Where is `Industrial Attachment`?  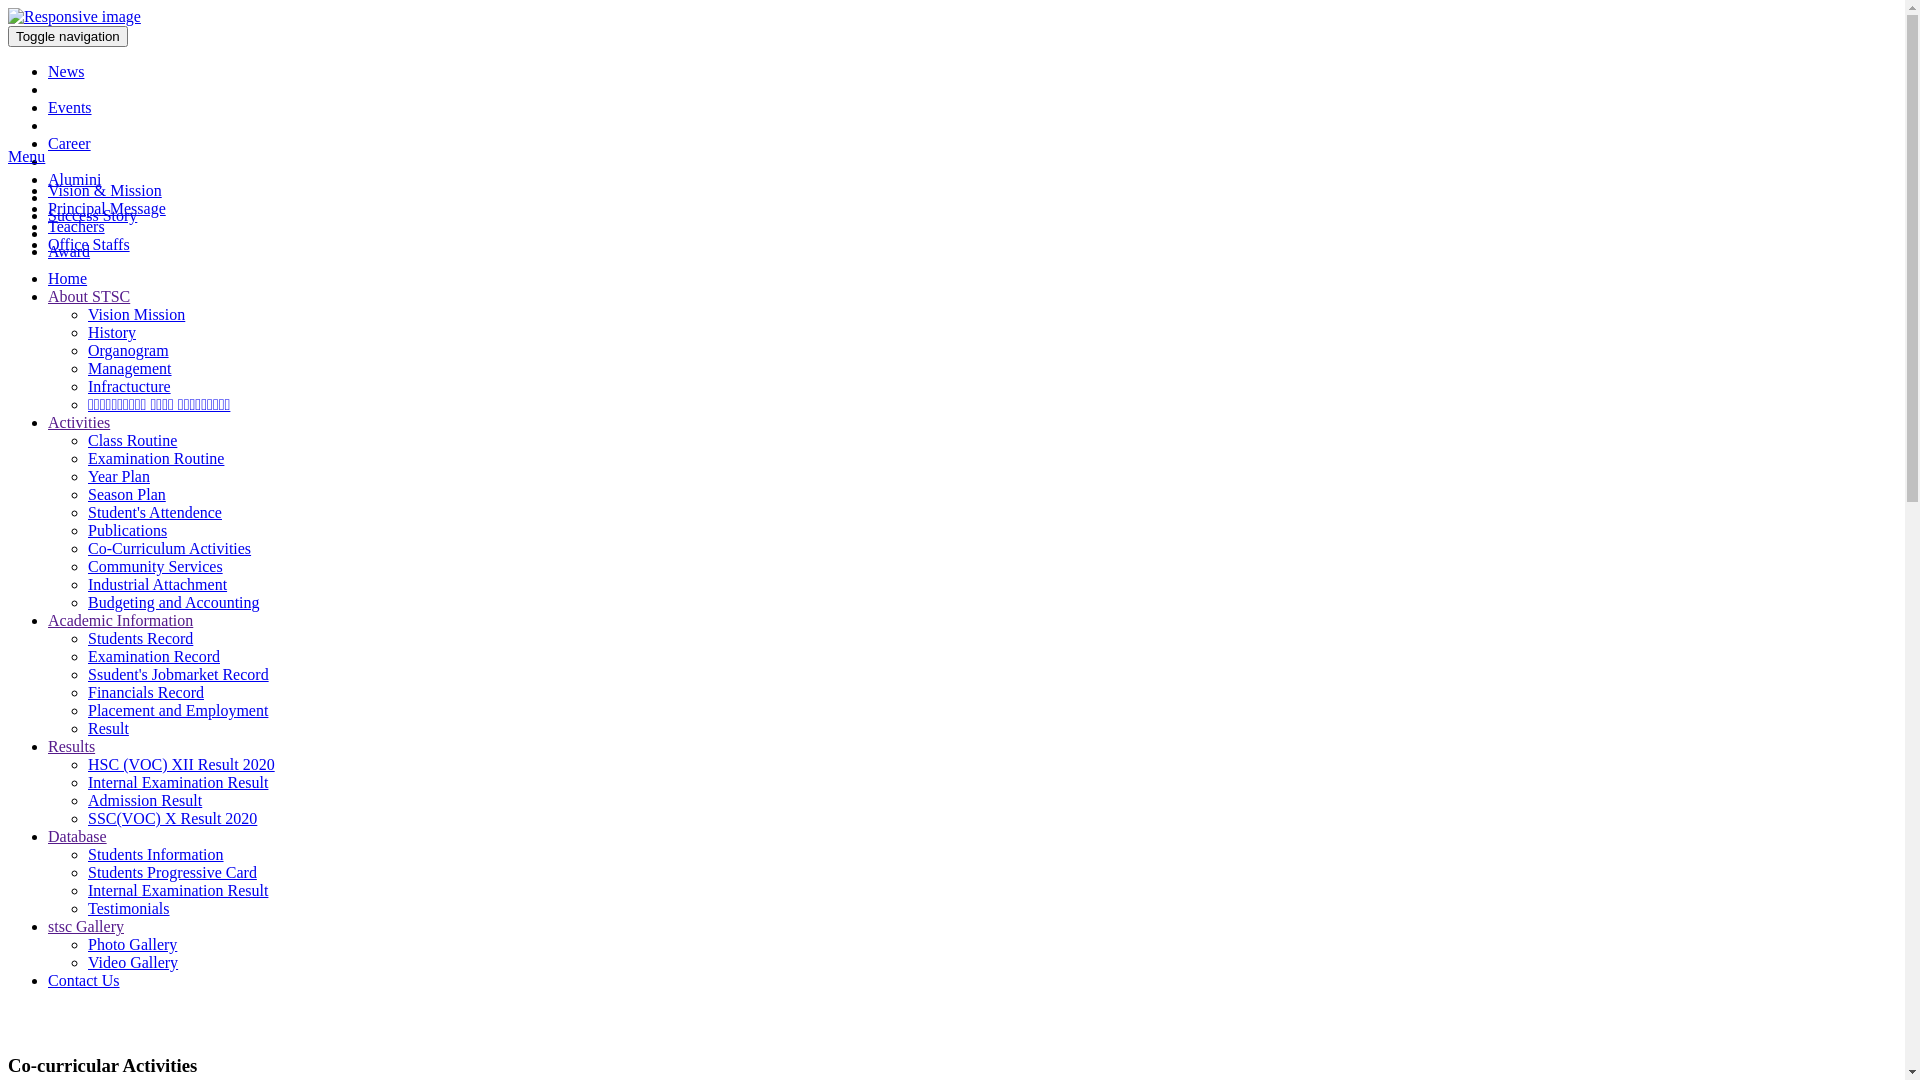 Industrial Attachment is located at coordinates (158, 584).